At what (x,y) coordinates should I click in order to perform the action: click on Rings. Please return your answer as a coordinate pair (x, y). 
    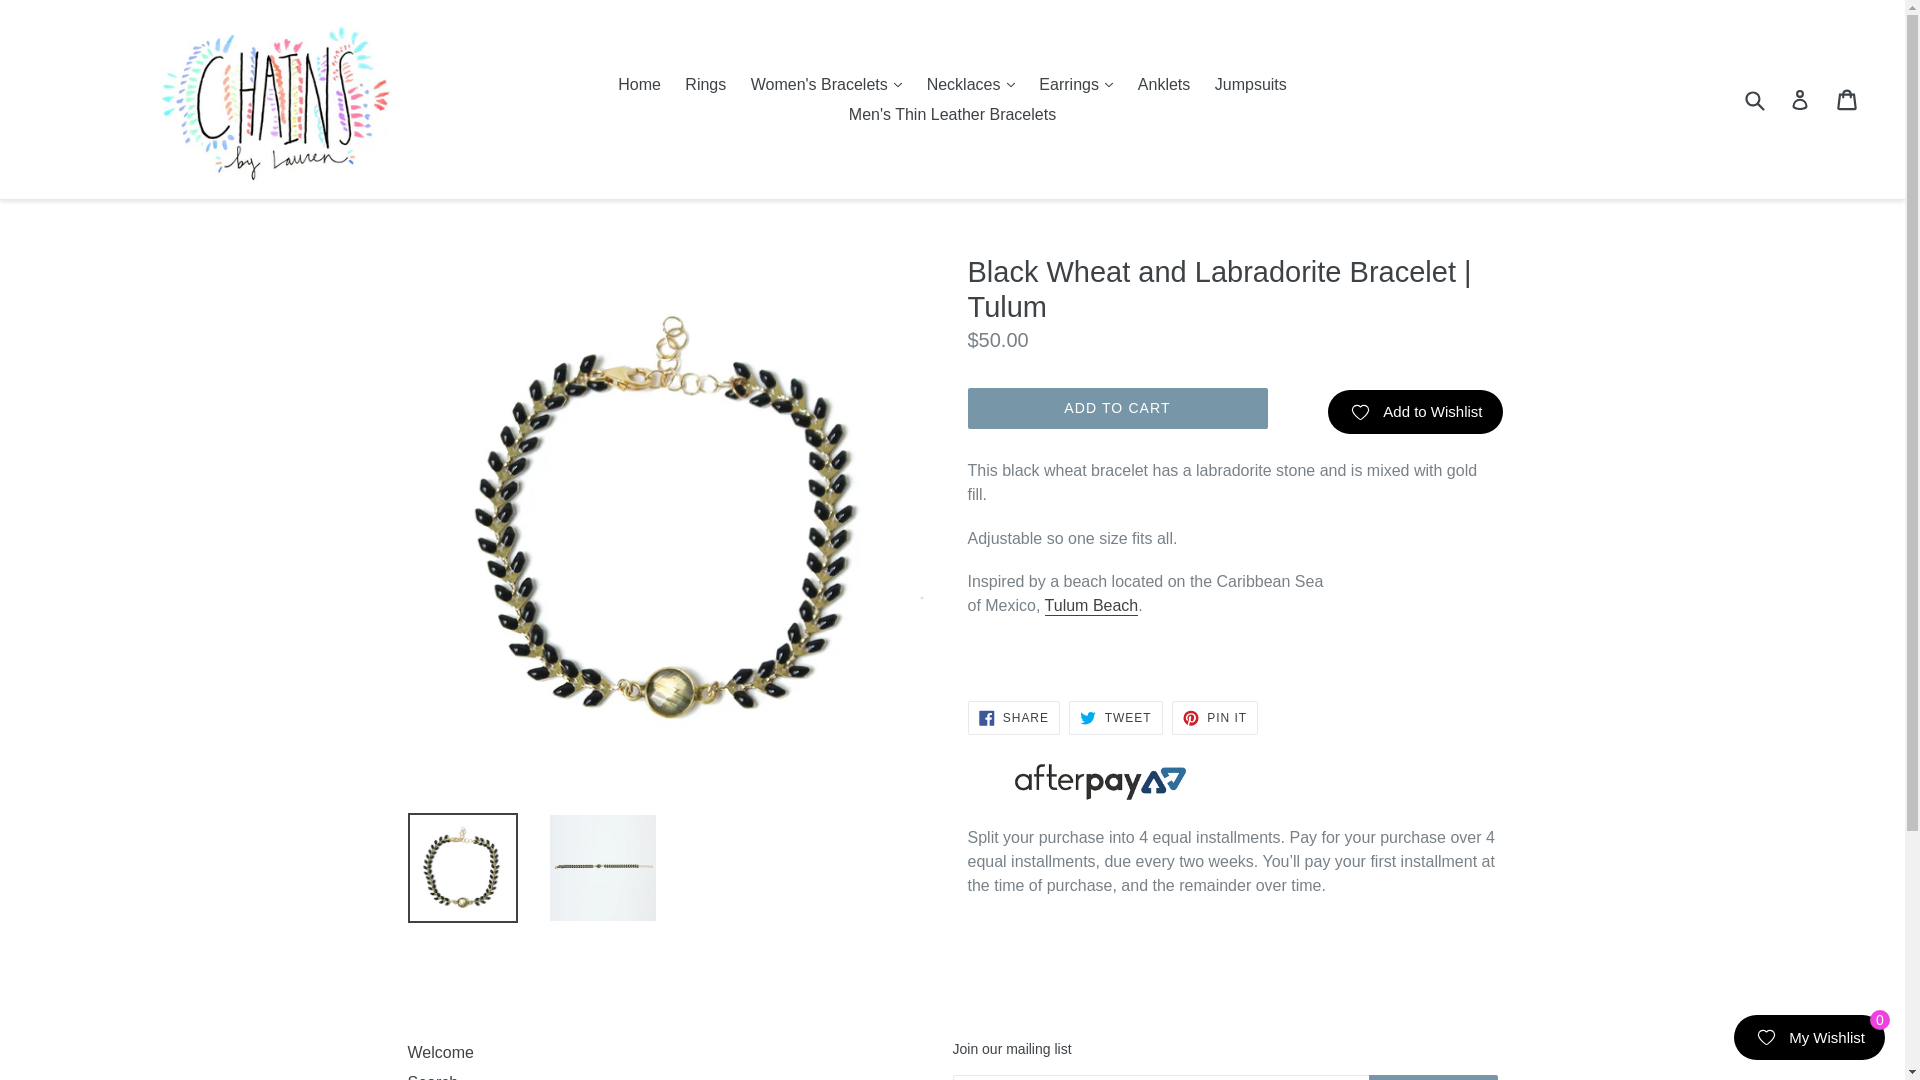
    Looking at the image, I should click on (705, 85).